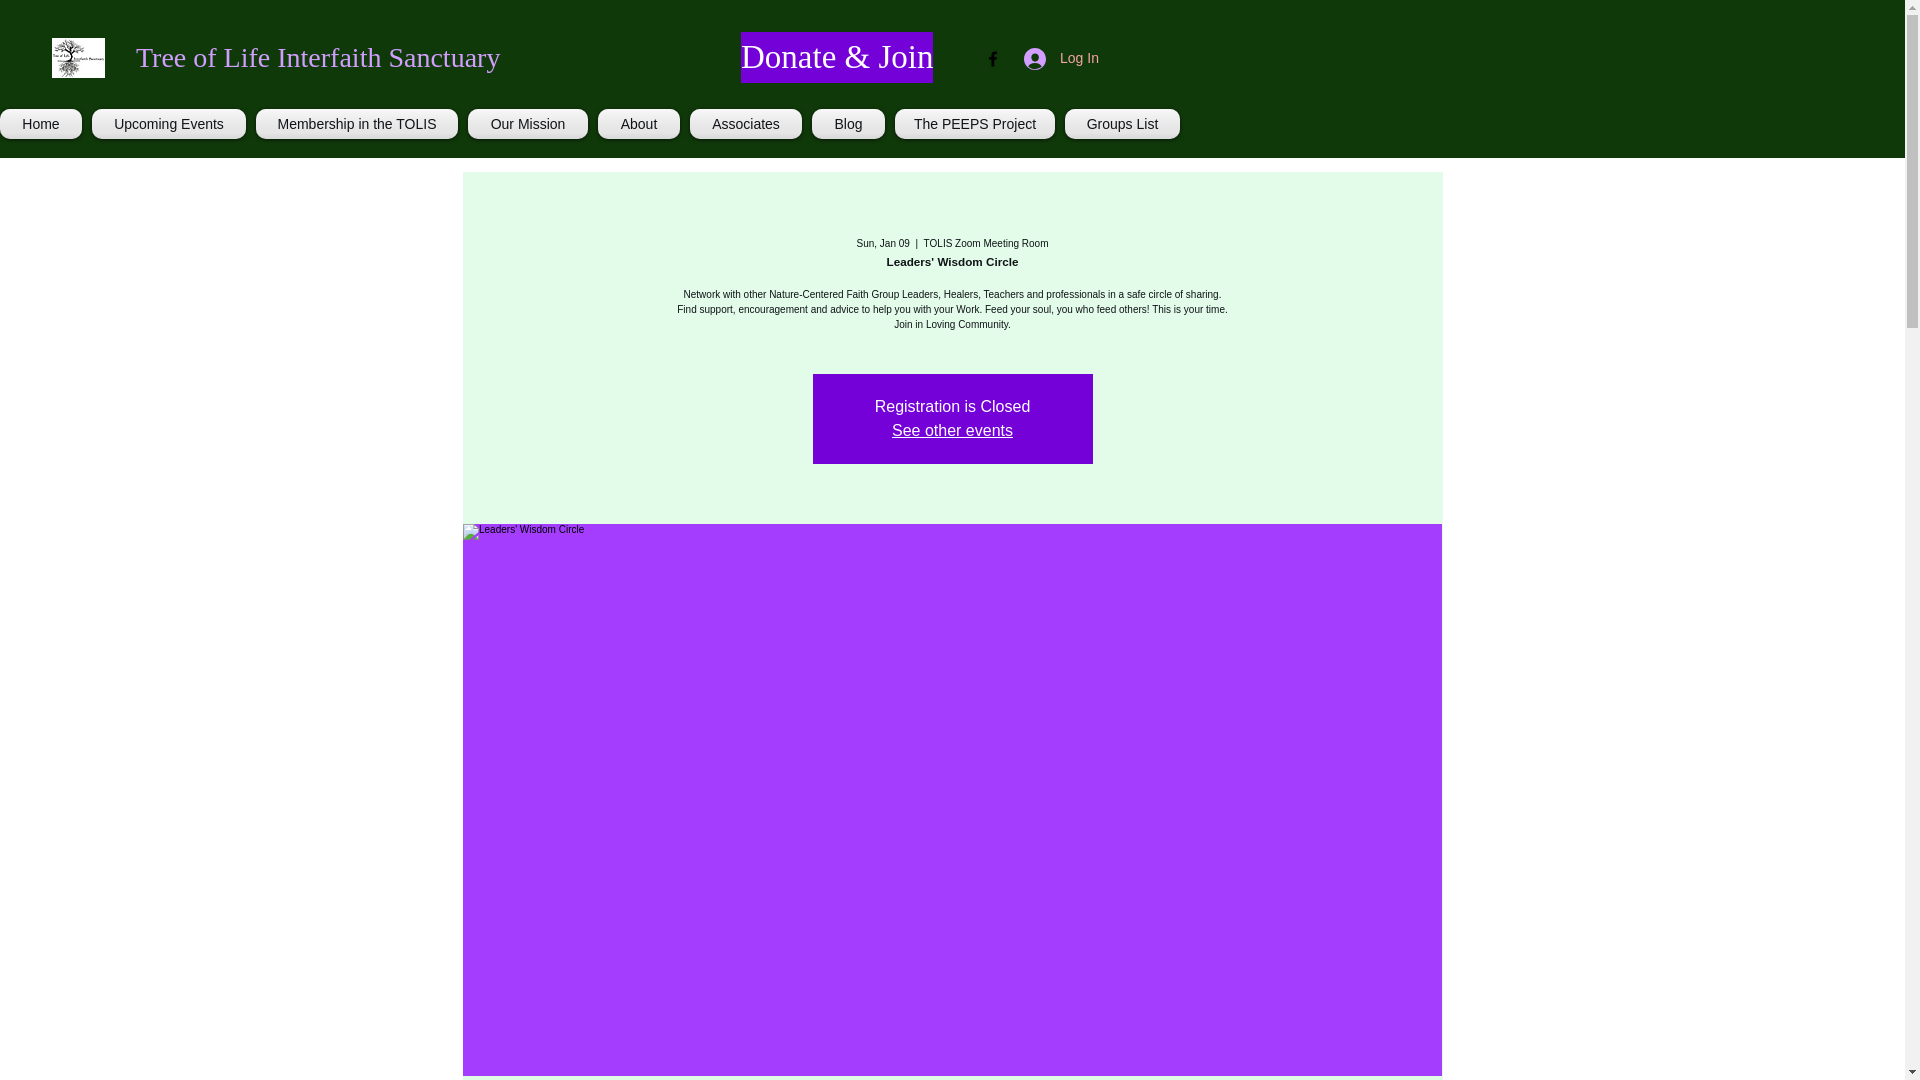 The image size is (1920, 1080). I want to click on Upcoming Events, so click(168, 124).